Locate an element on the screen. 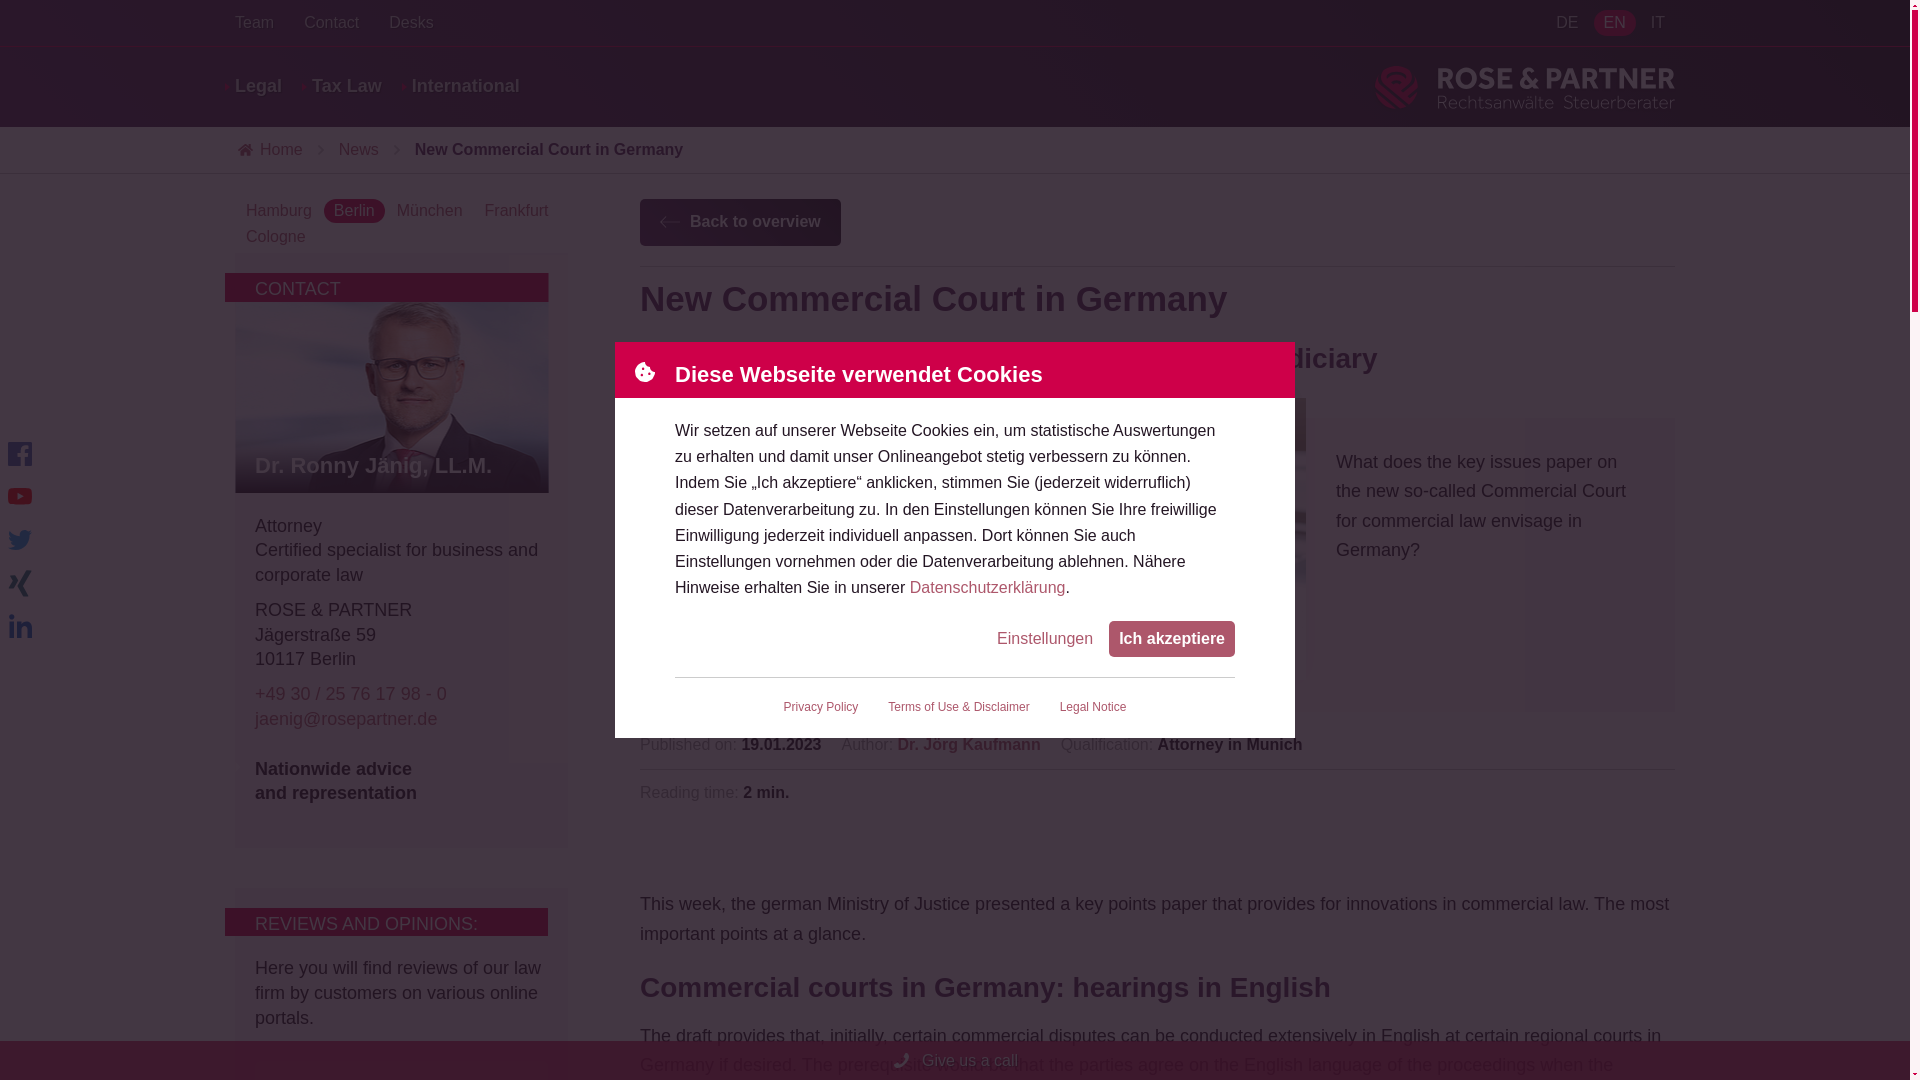 Image resolution: width=1920 pixels, height=1080 pixels. DE is located at coordinates (1658, 22).